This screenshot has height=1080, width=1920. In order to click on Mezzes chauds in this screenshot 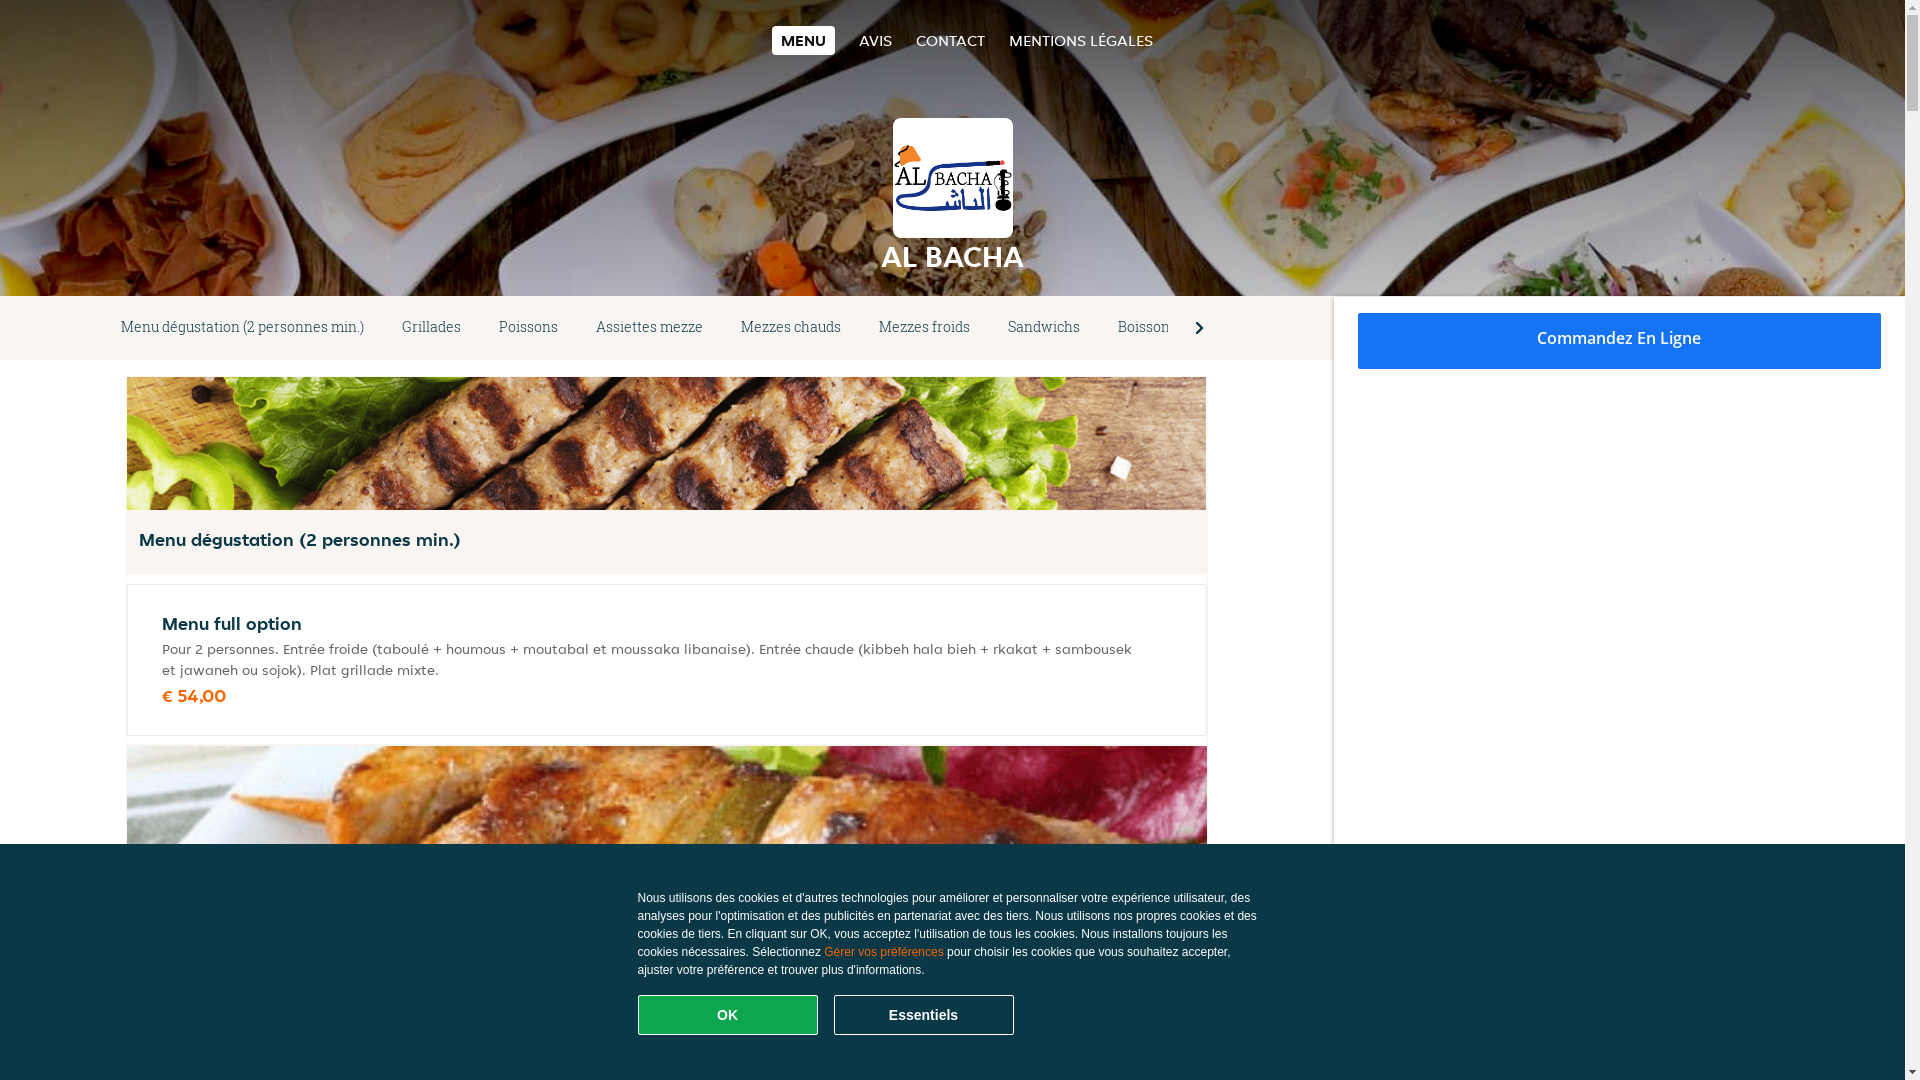, I will do `click(791, 328)`.